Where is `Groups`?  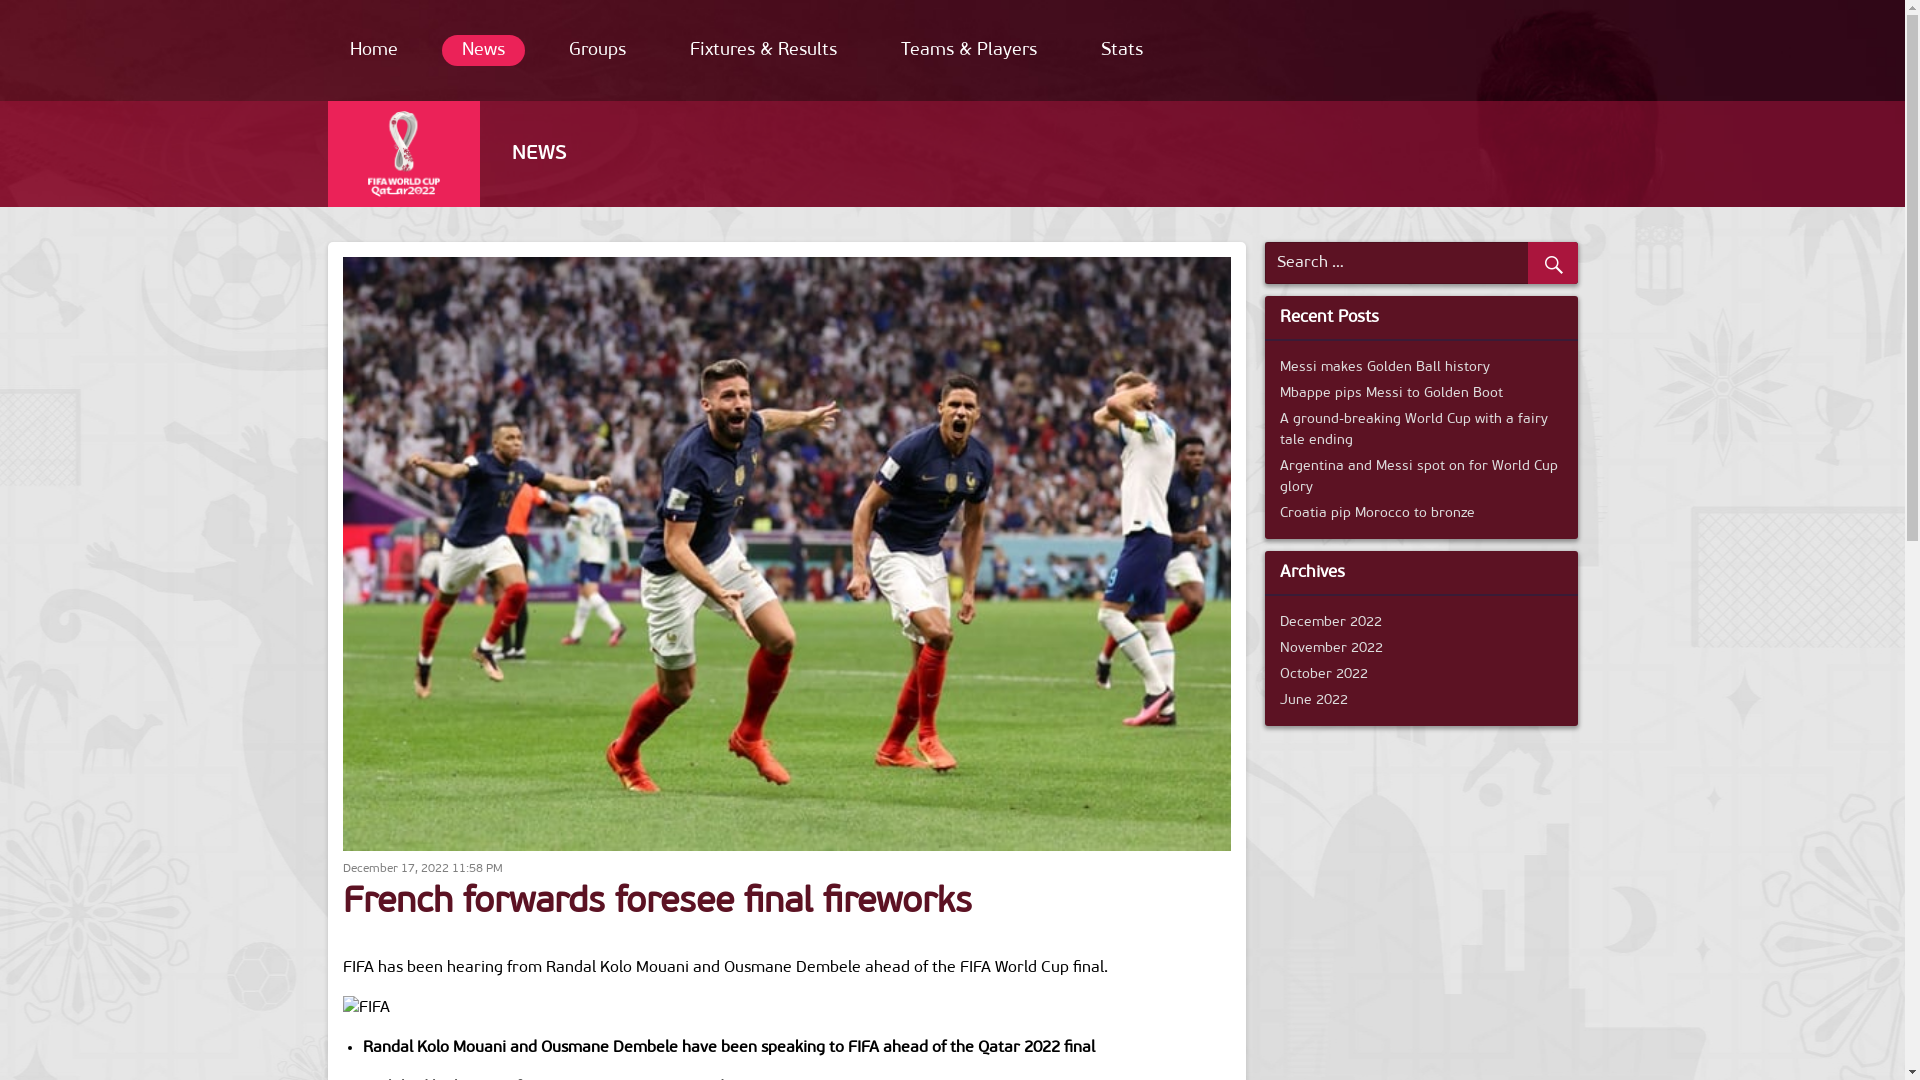 Groups is located at coordinates (596, 50).